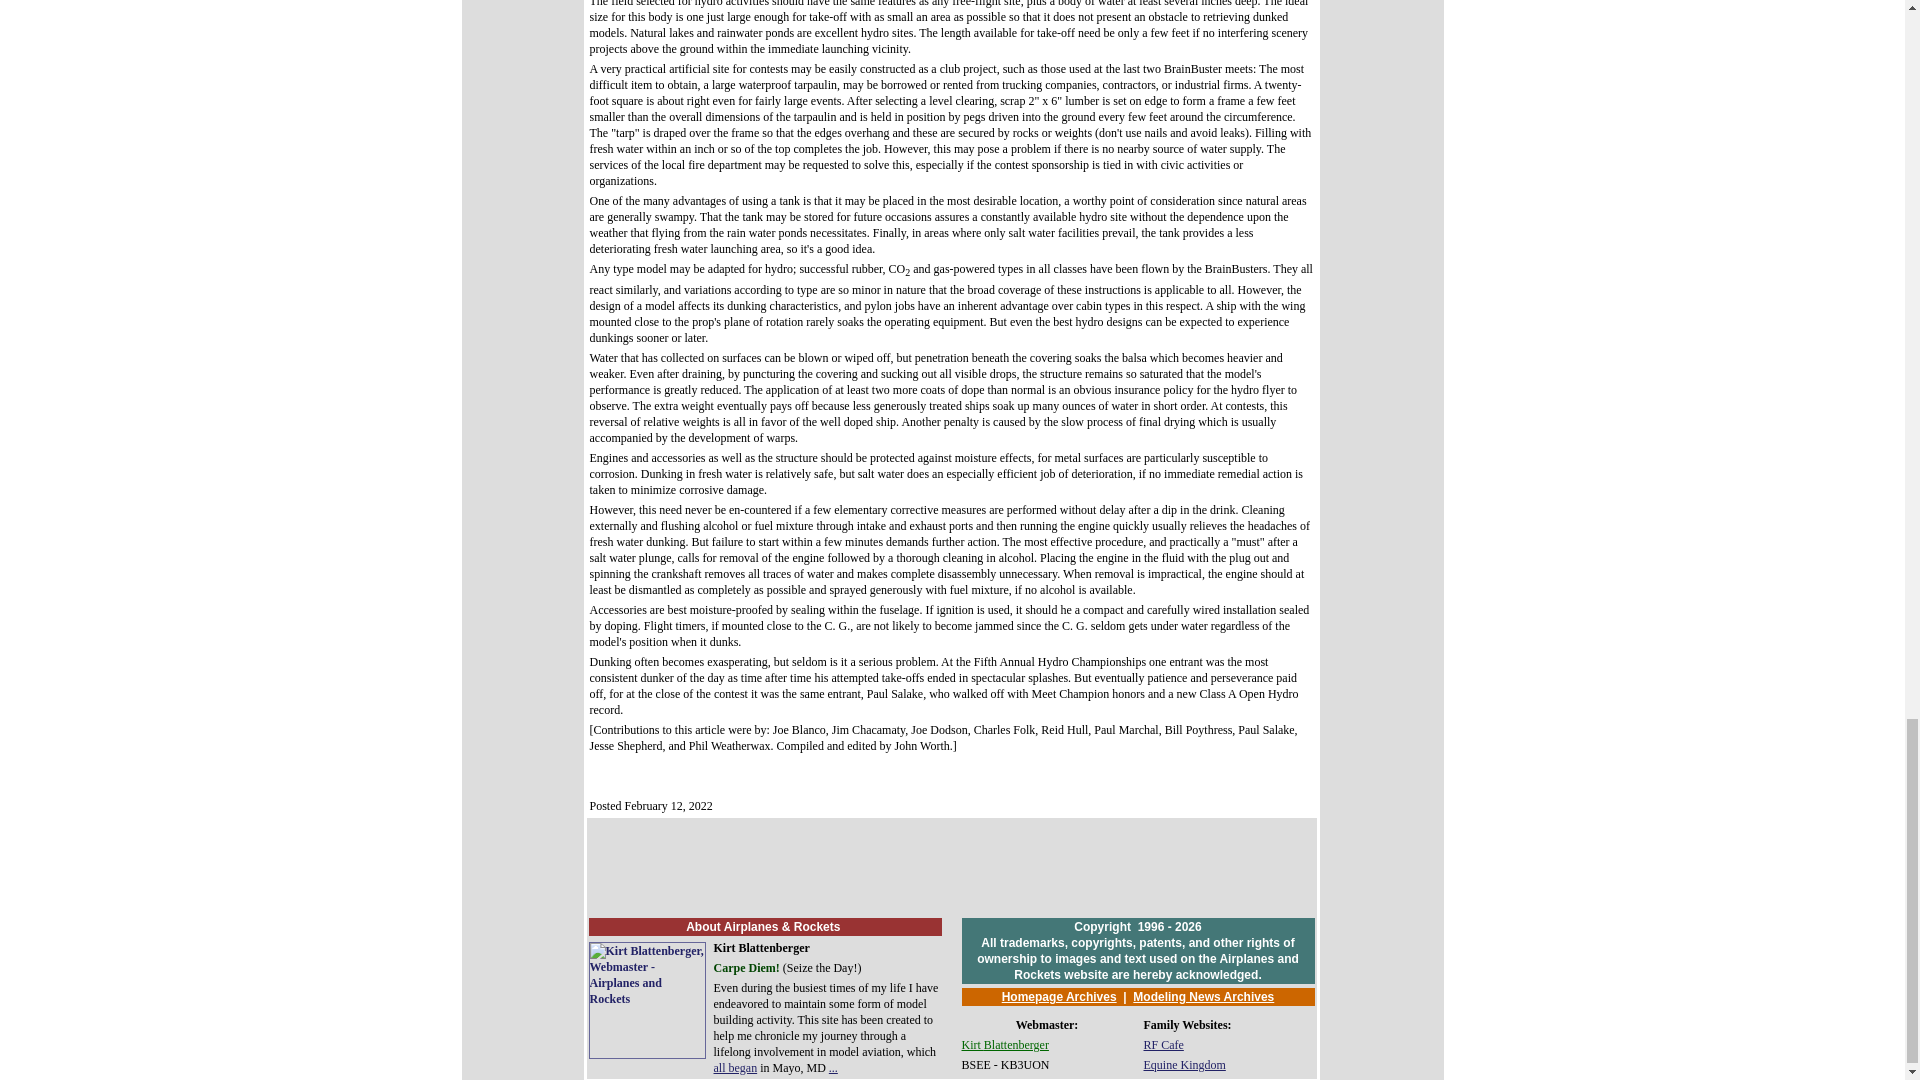 This screenshot has height=1080, width=1920. I want to click on Kirt Blattenberger, so click(1004, 1044).